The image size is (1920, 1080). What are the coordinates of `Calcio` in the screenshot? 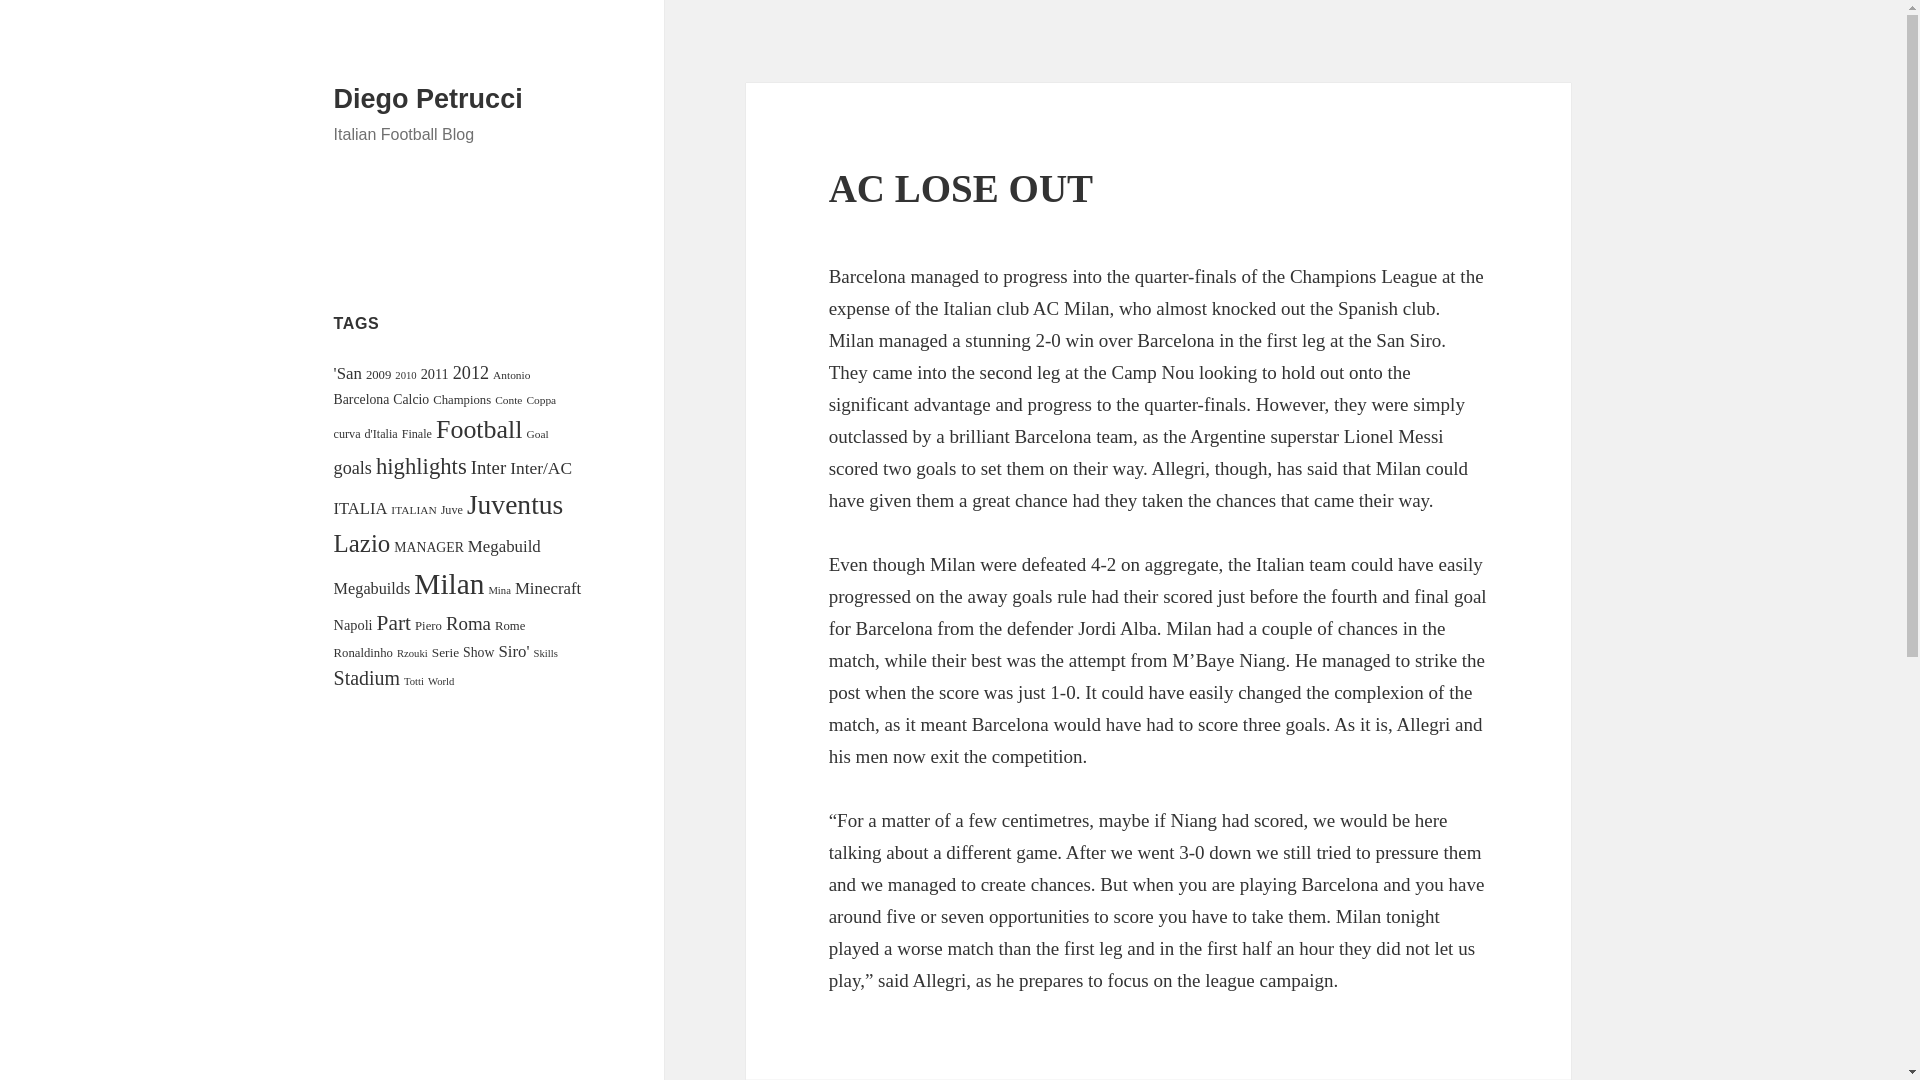 It's located at (410, 400).